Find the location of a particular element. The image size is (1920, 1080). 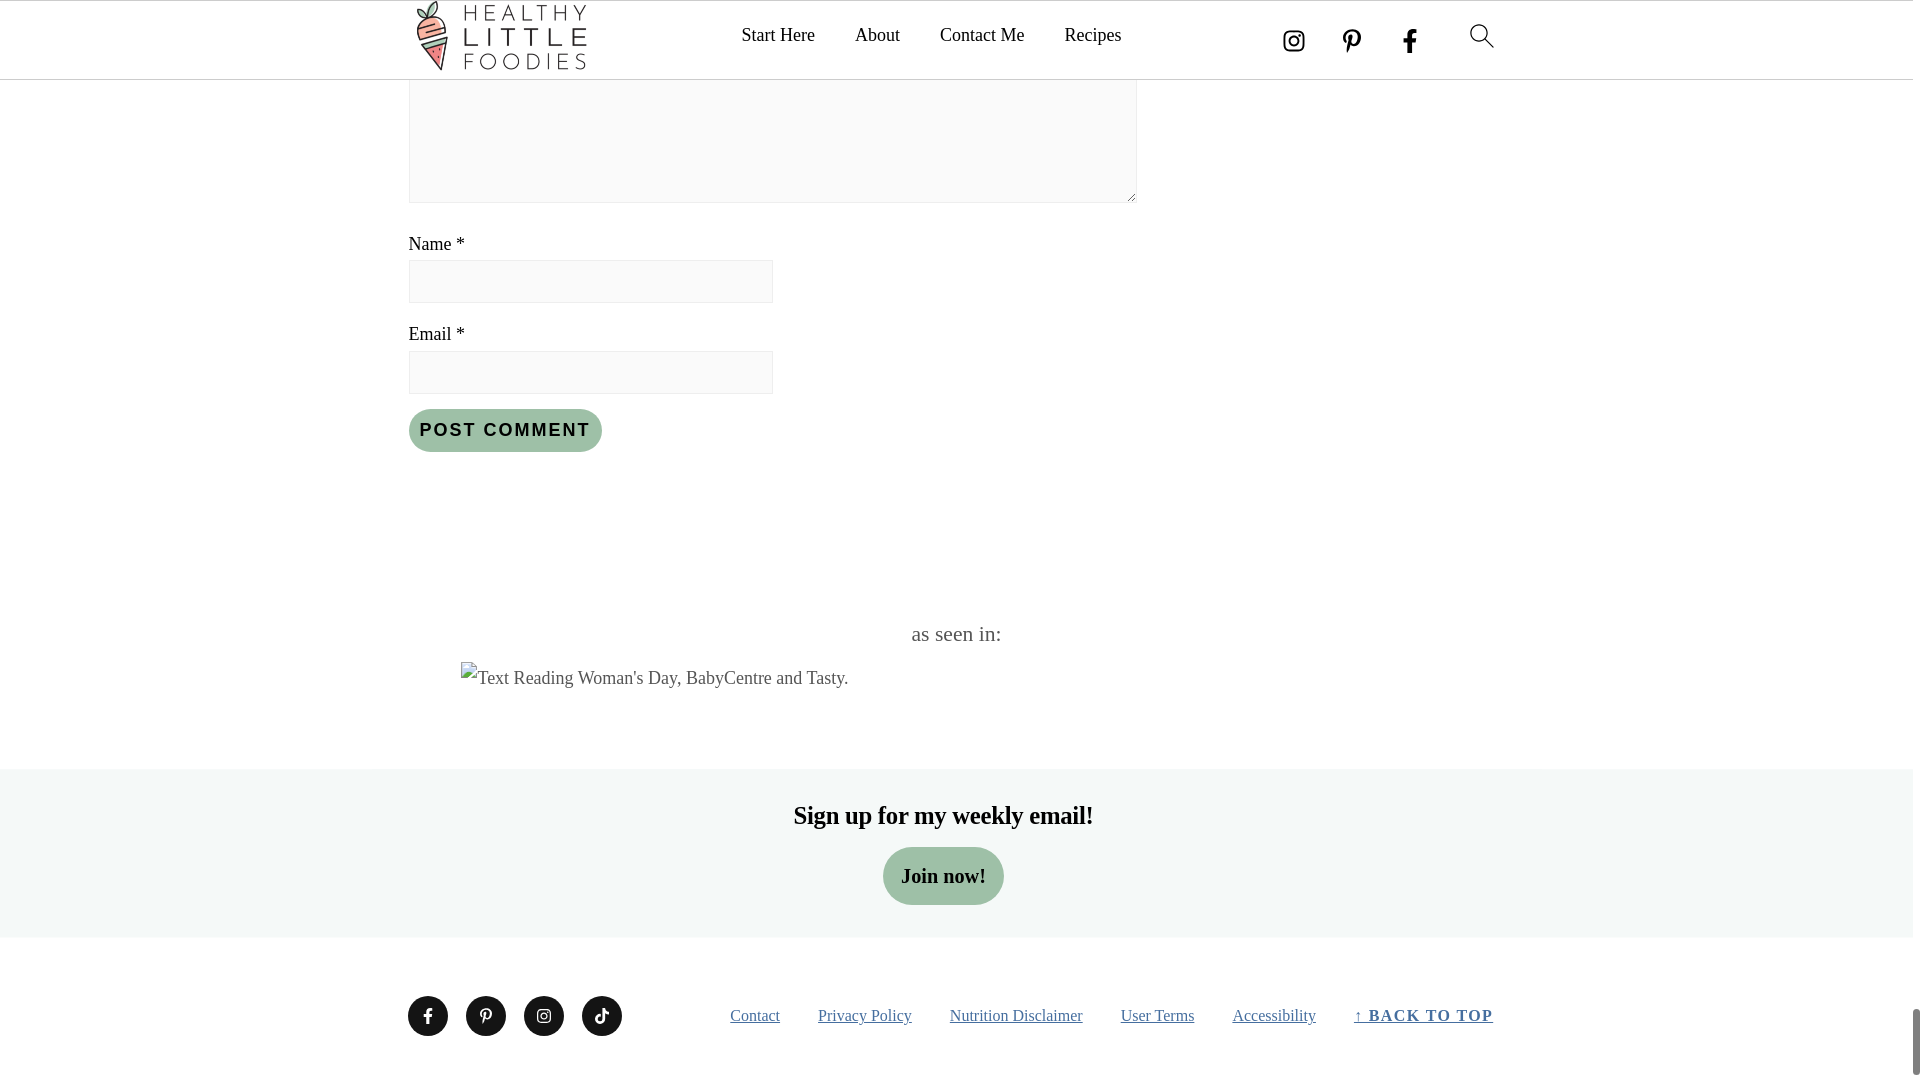

Post Comment is located at coordinates (504, 430).